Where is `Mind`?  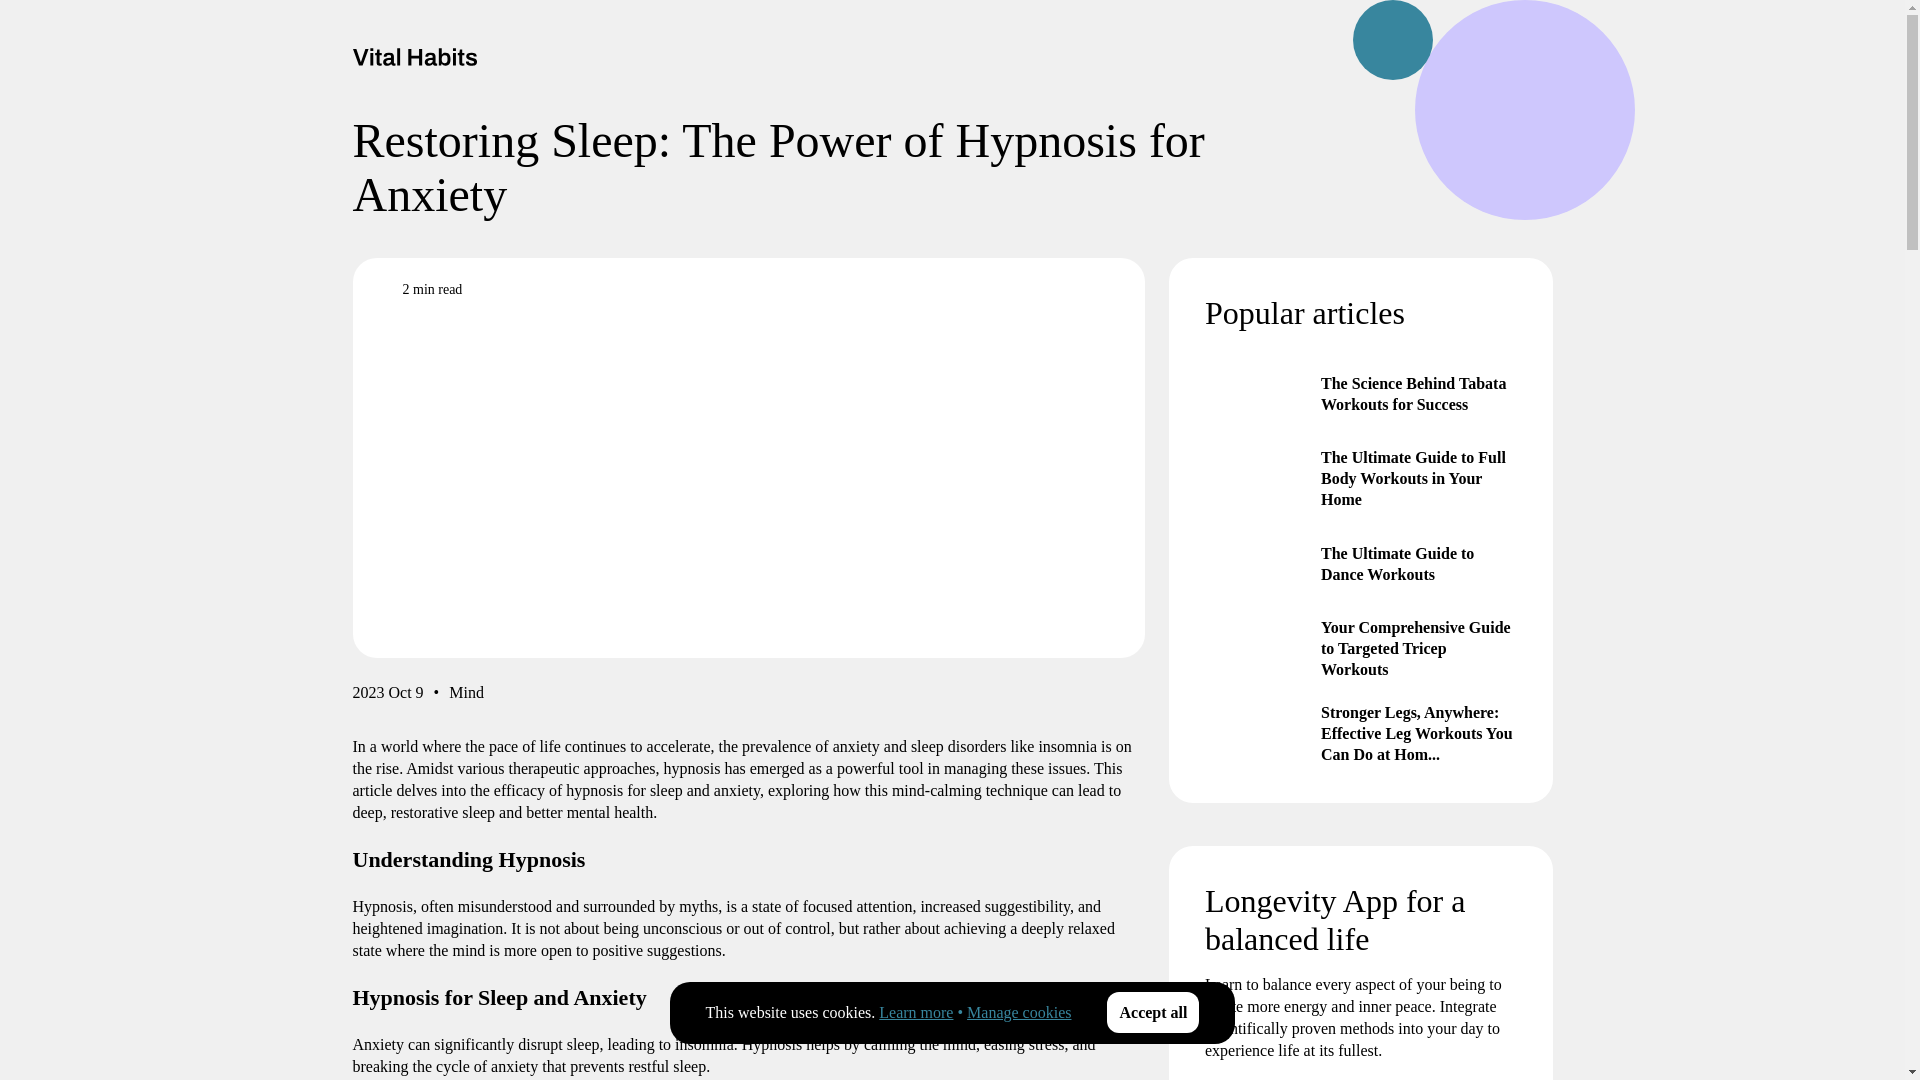 Mind is located at coordinates (466, 696).